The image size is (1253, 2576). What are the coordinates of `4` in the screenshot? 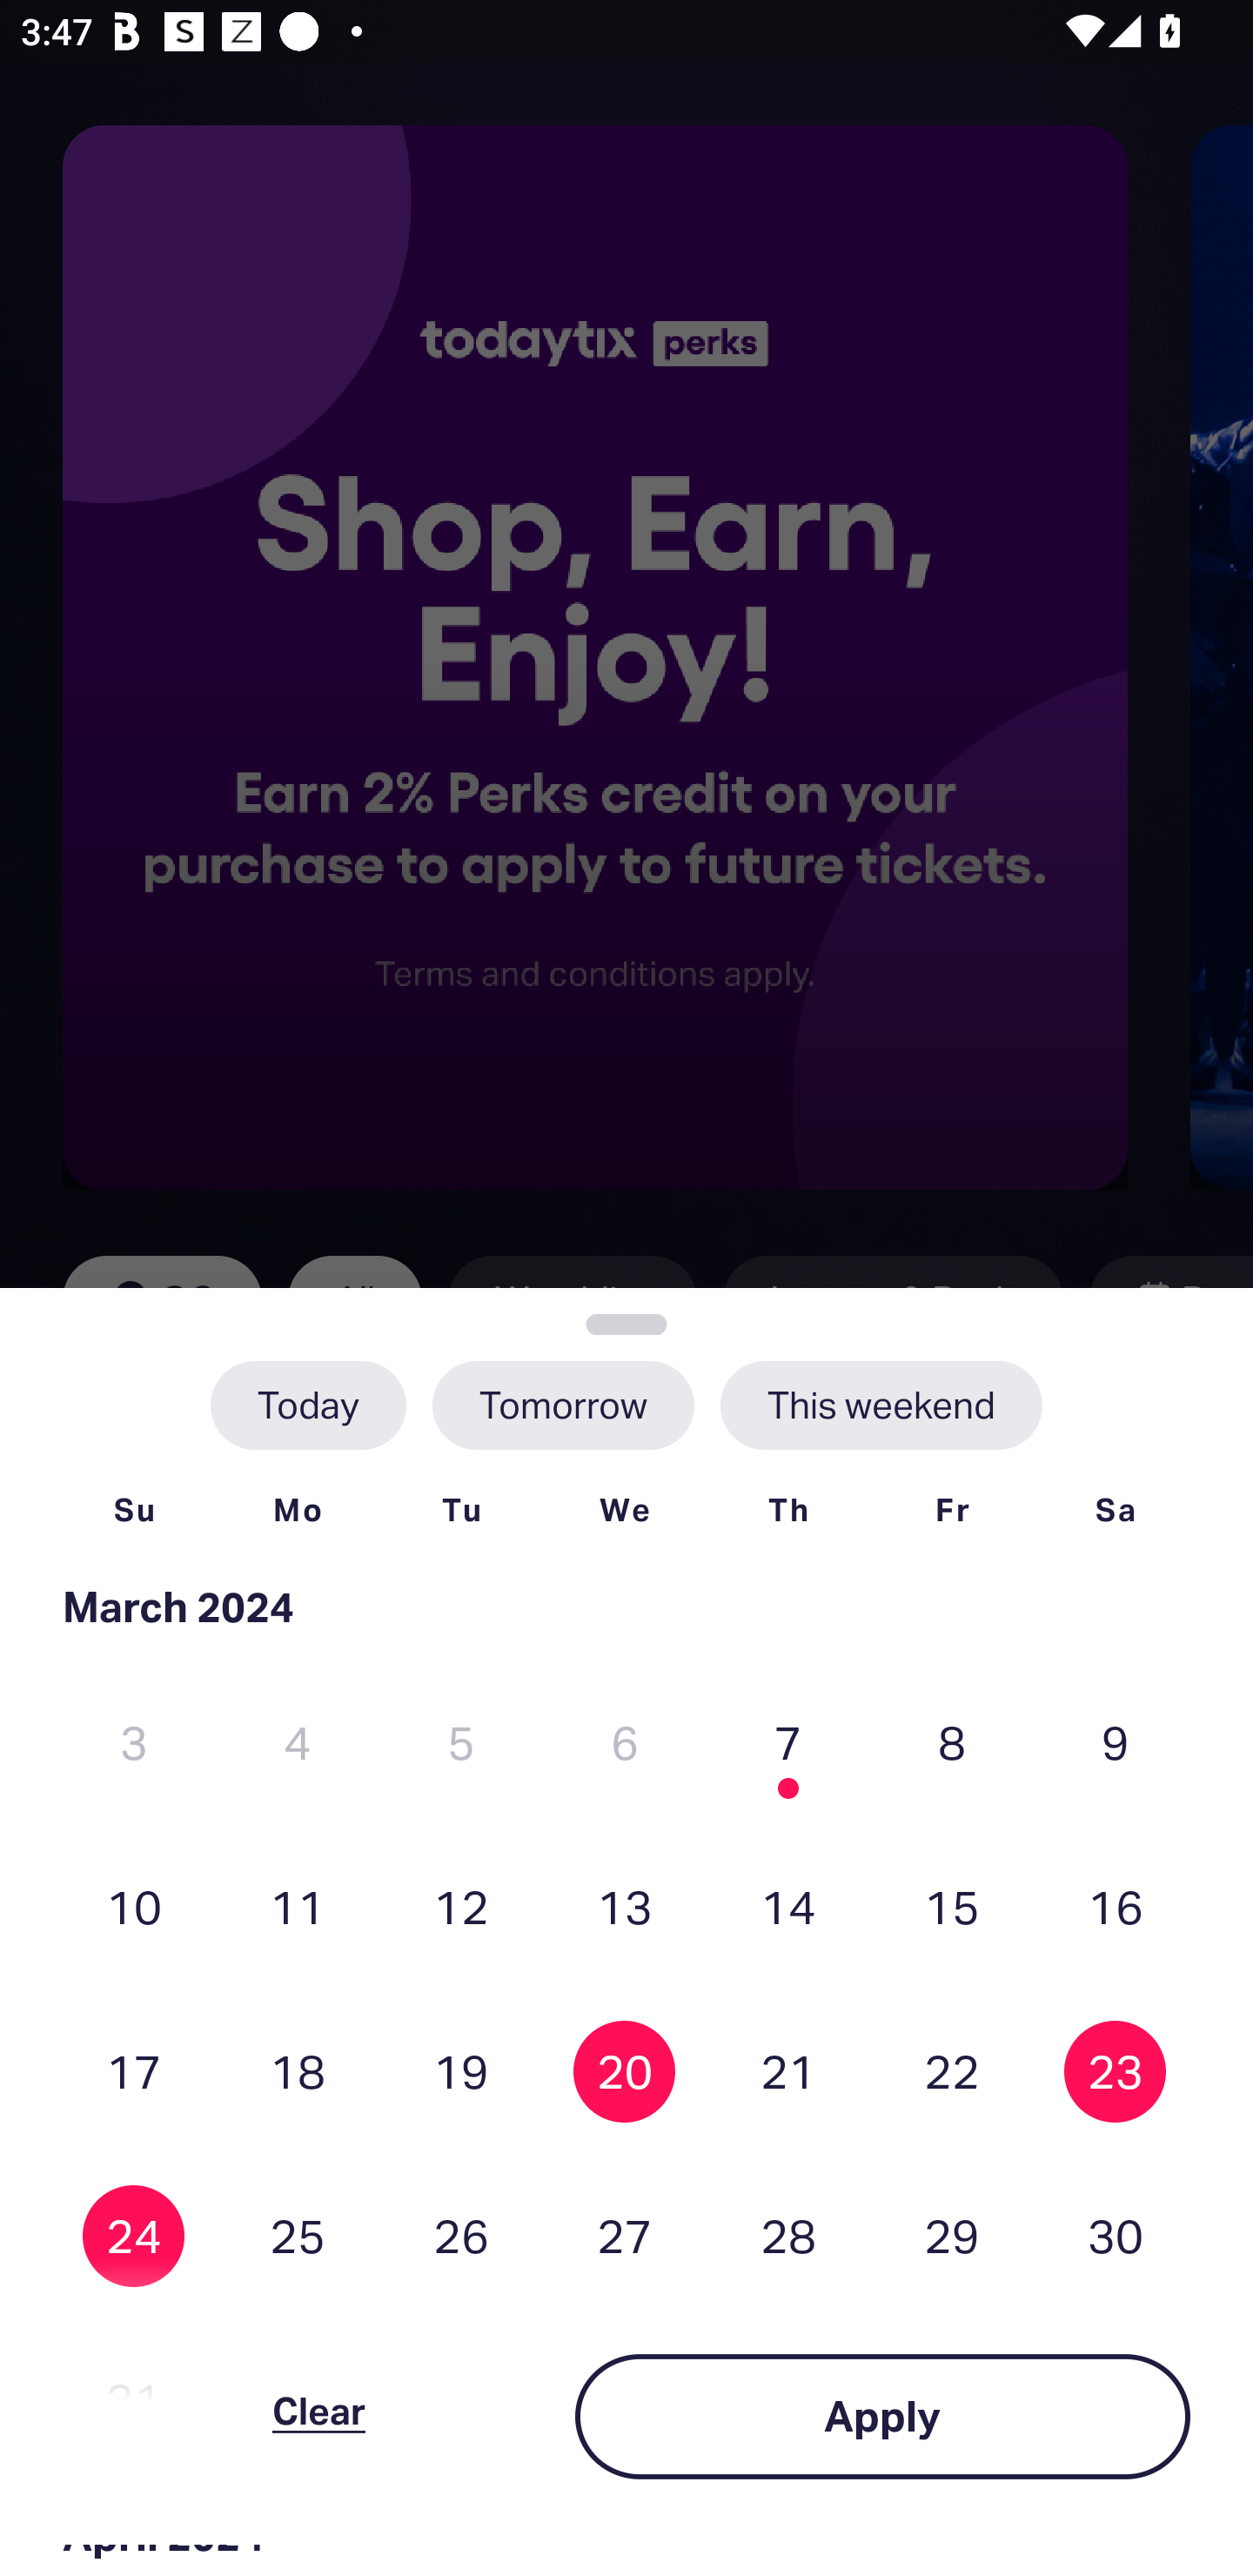 It's located at (298, 1742).